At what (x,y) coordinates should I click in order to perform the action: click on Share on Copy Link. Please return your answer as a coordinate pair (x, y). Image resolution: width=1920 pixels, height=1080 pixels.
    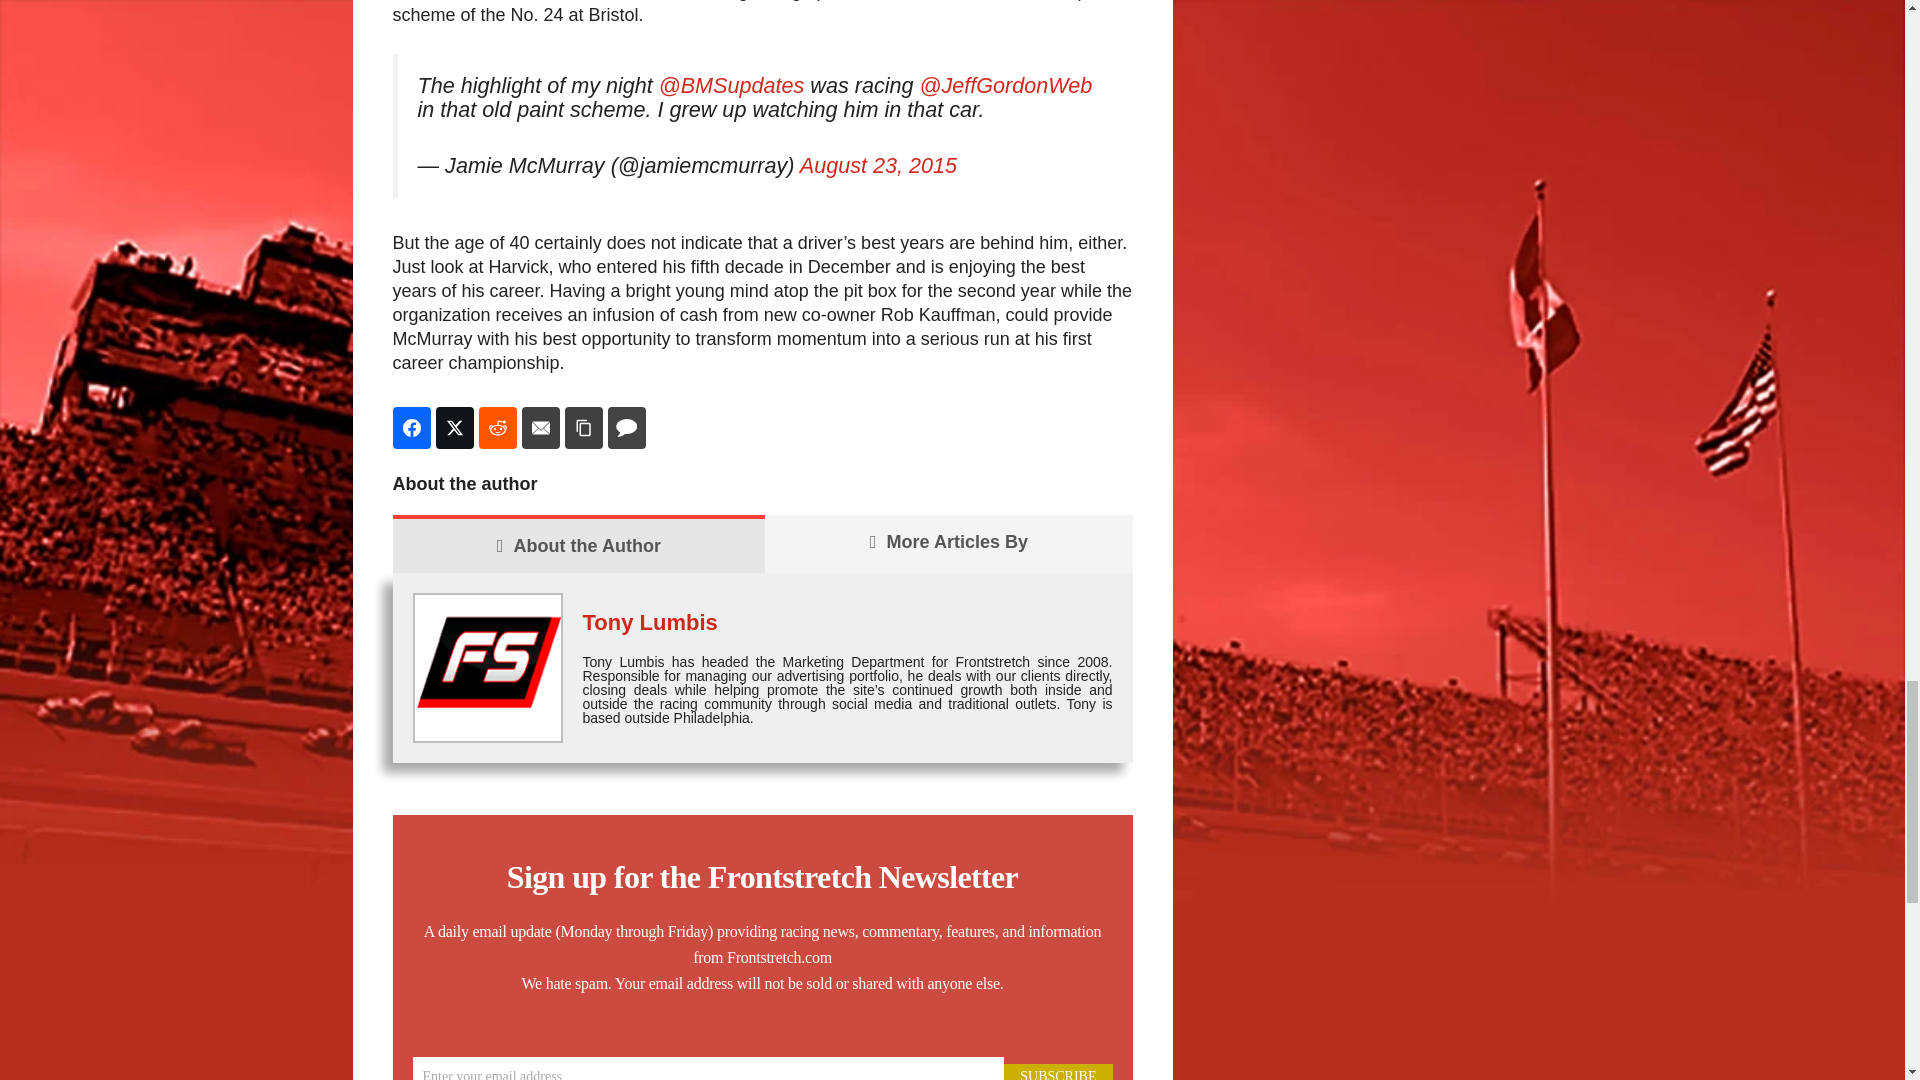
    Looking at the image, I should click on (583, 428).